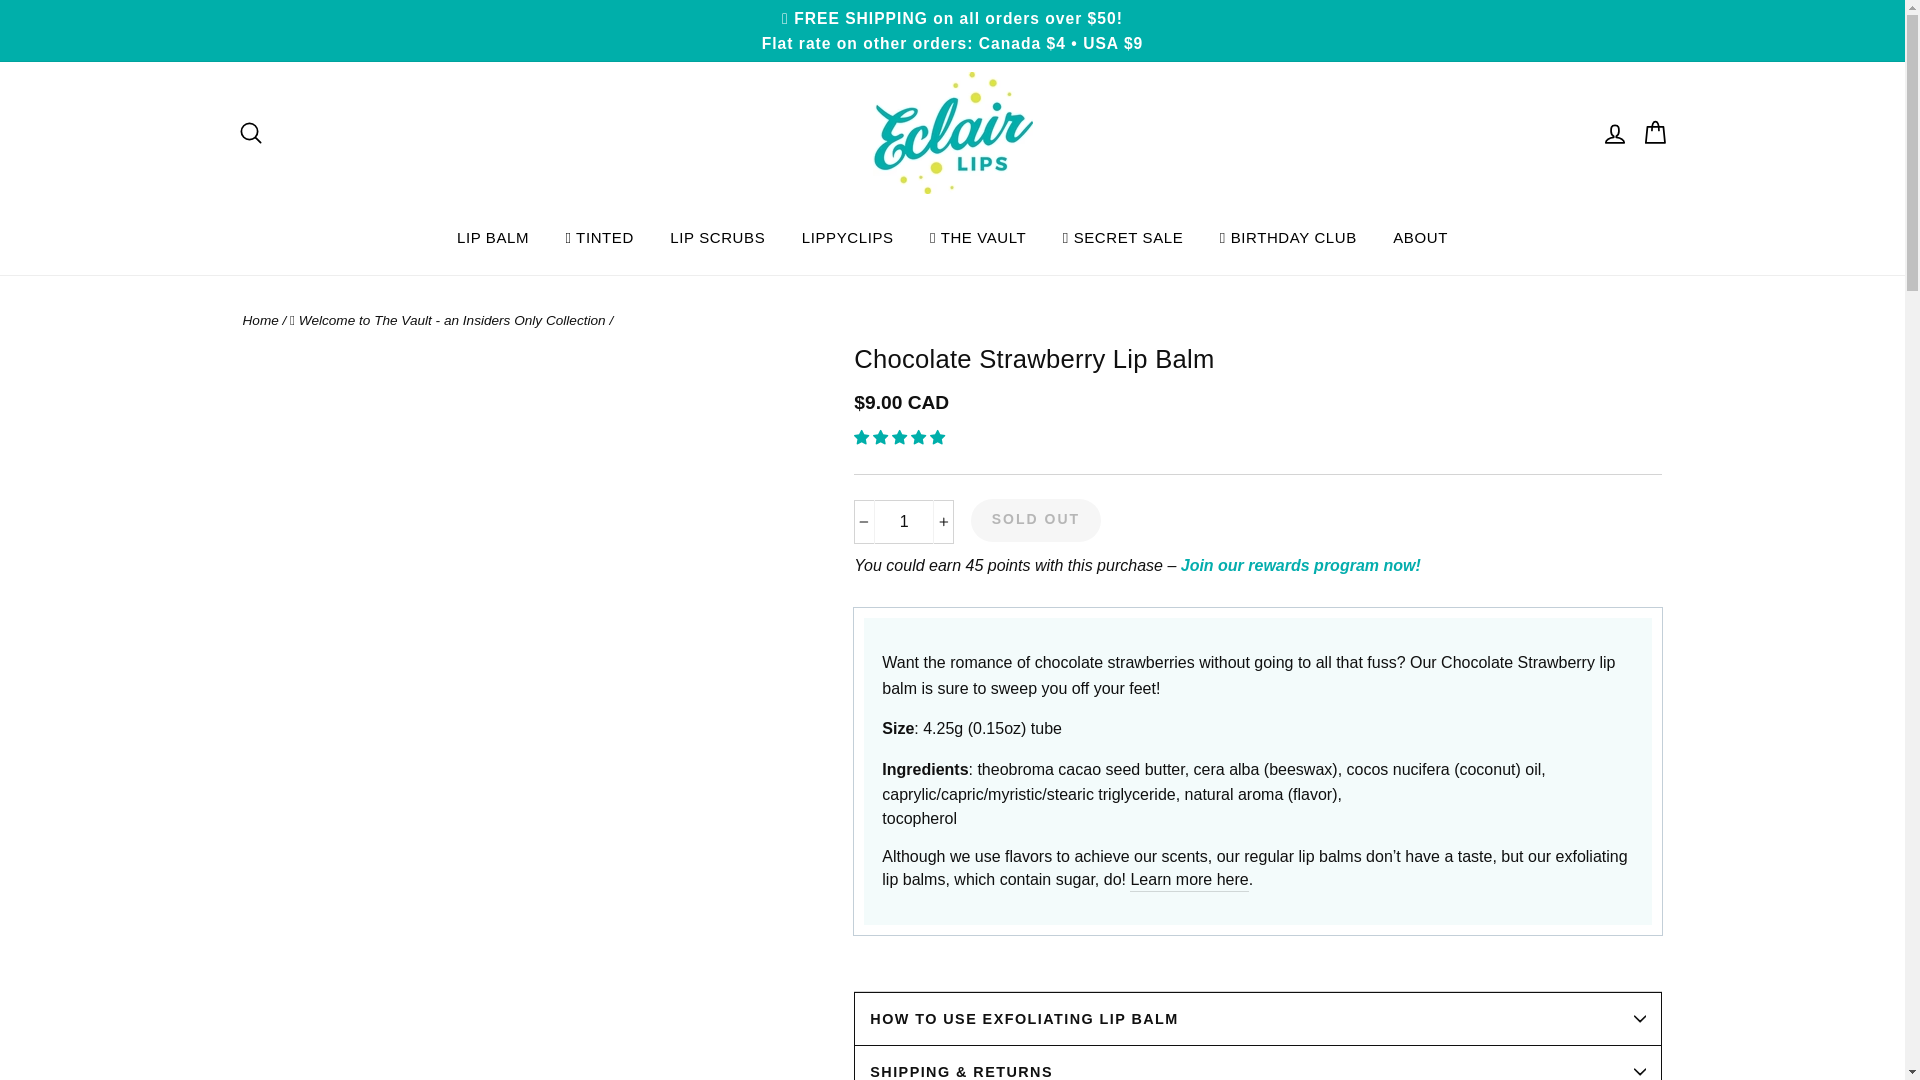  What do you see at coordinates (1654, 134) in the screenshot?
I see `CART` at bounding box center [1654, 134].